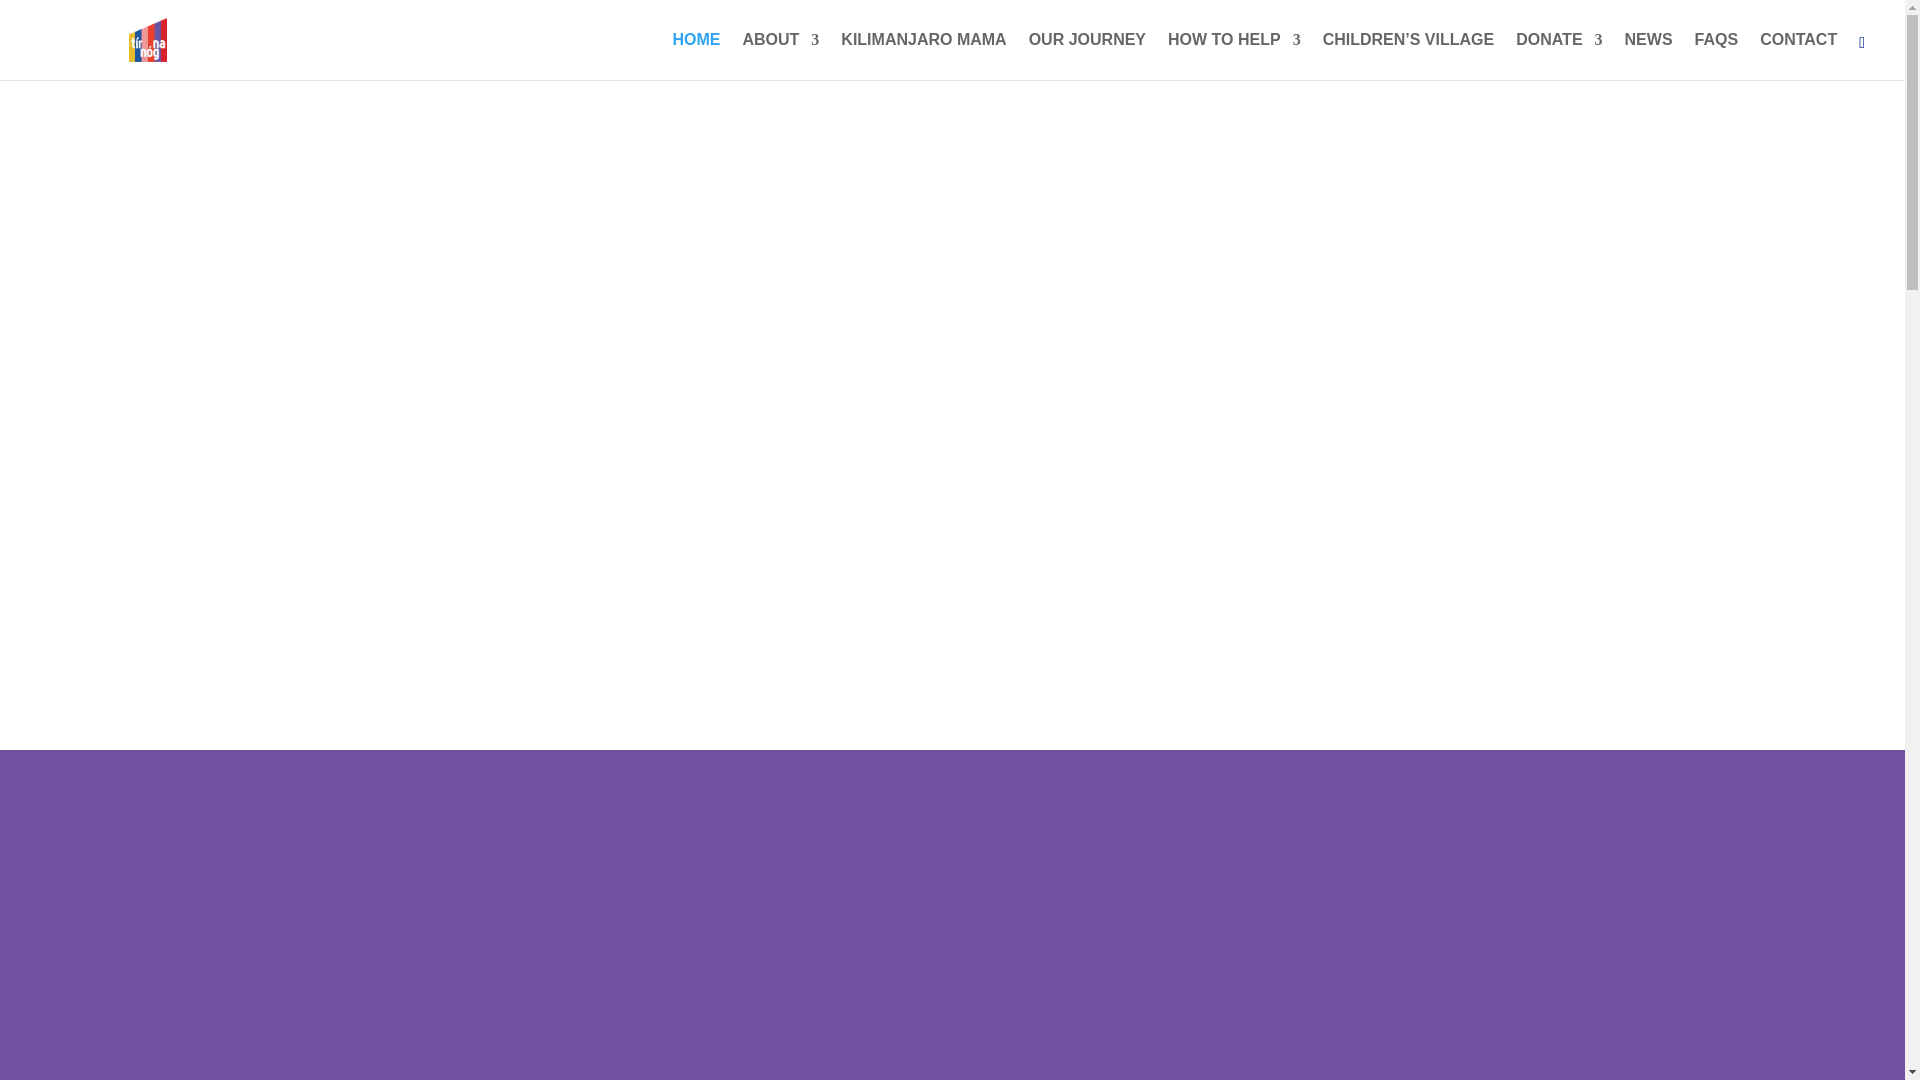 Image resolution: width=1920 pixels, height=1080 pixels. What do you see at coordinates (780, 56) in the screenshot?
I see `ABOUT` at bounding box center [780, 56].